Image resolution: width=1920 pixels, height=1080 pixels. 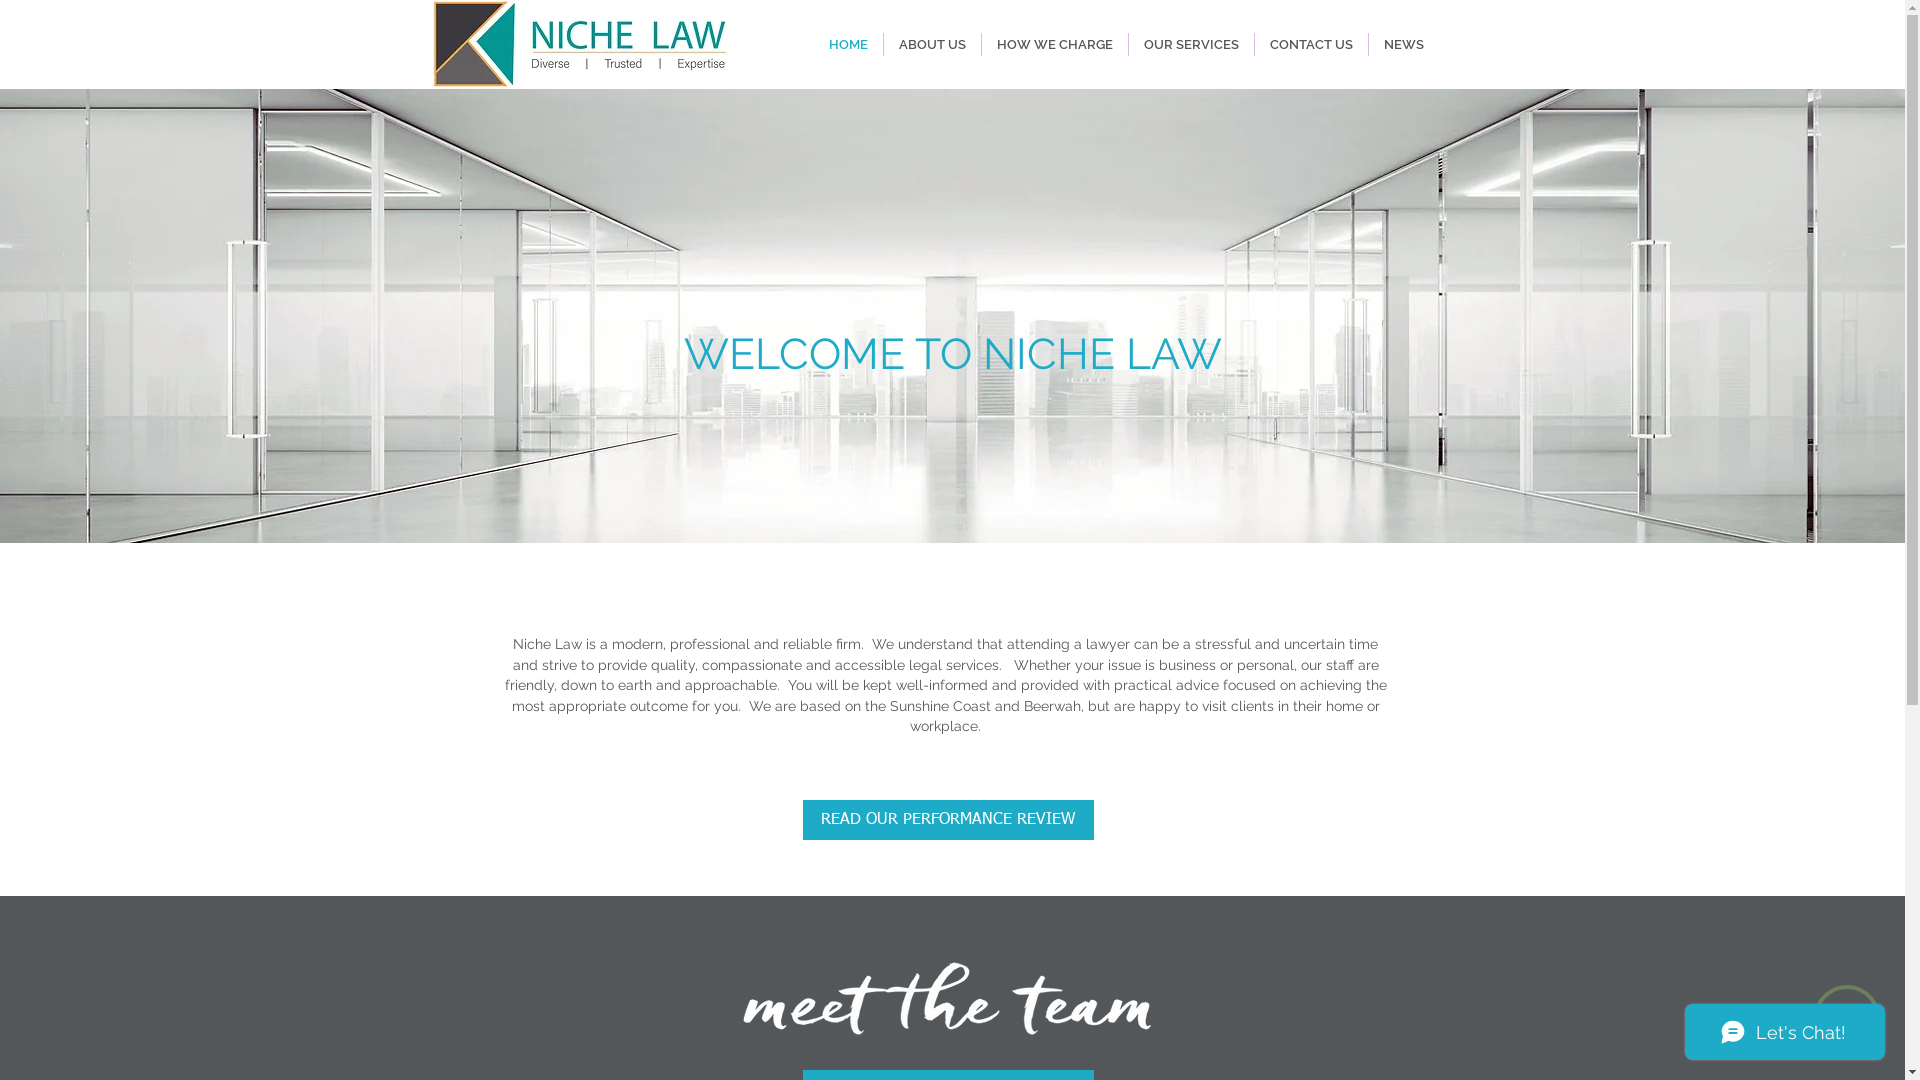 I want to click on ABOUT US, so click(x=932, y=44).